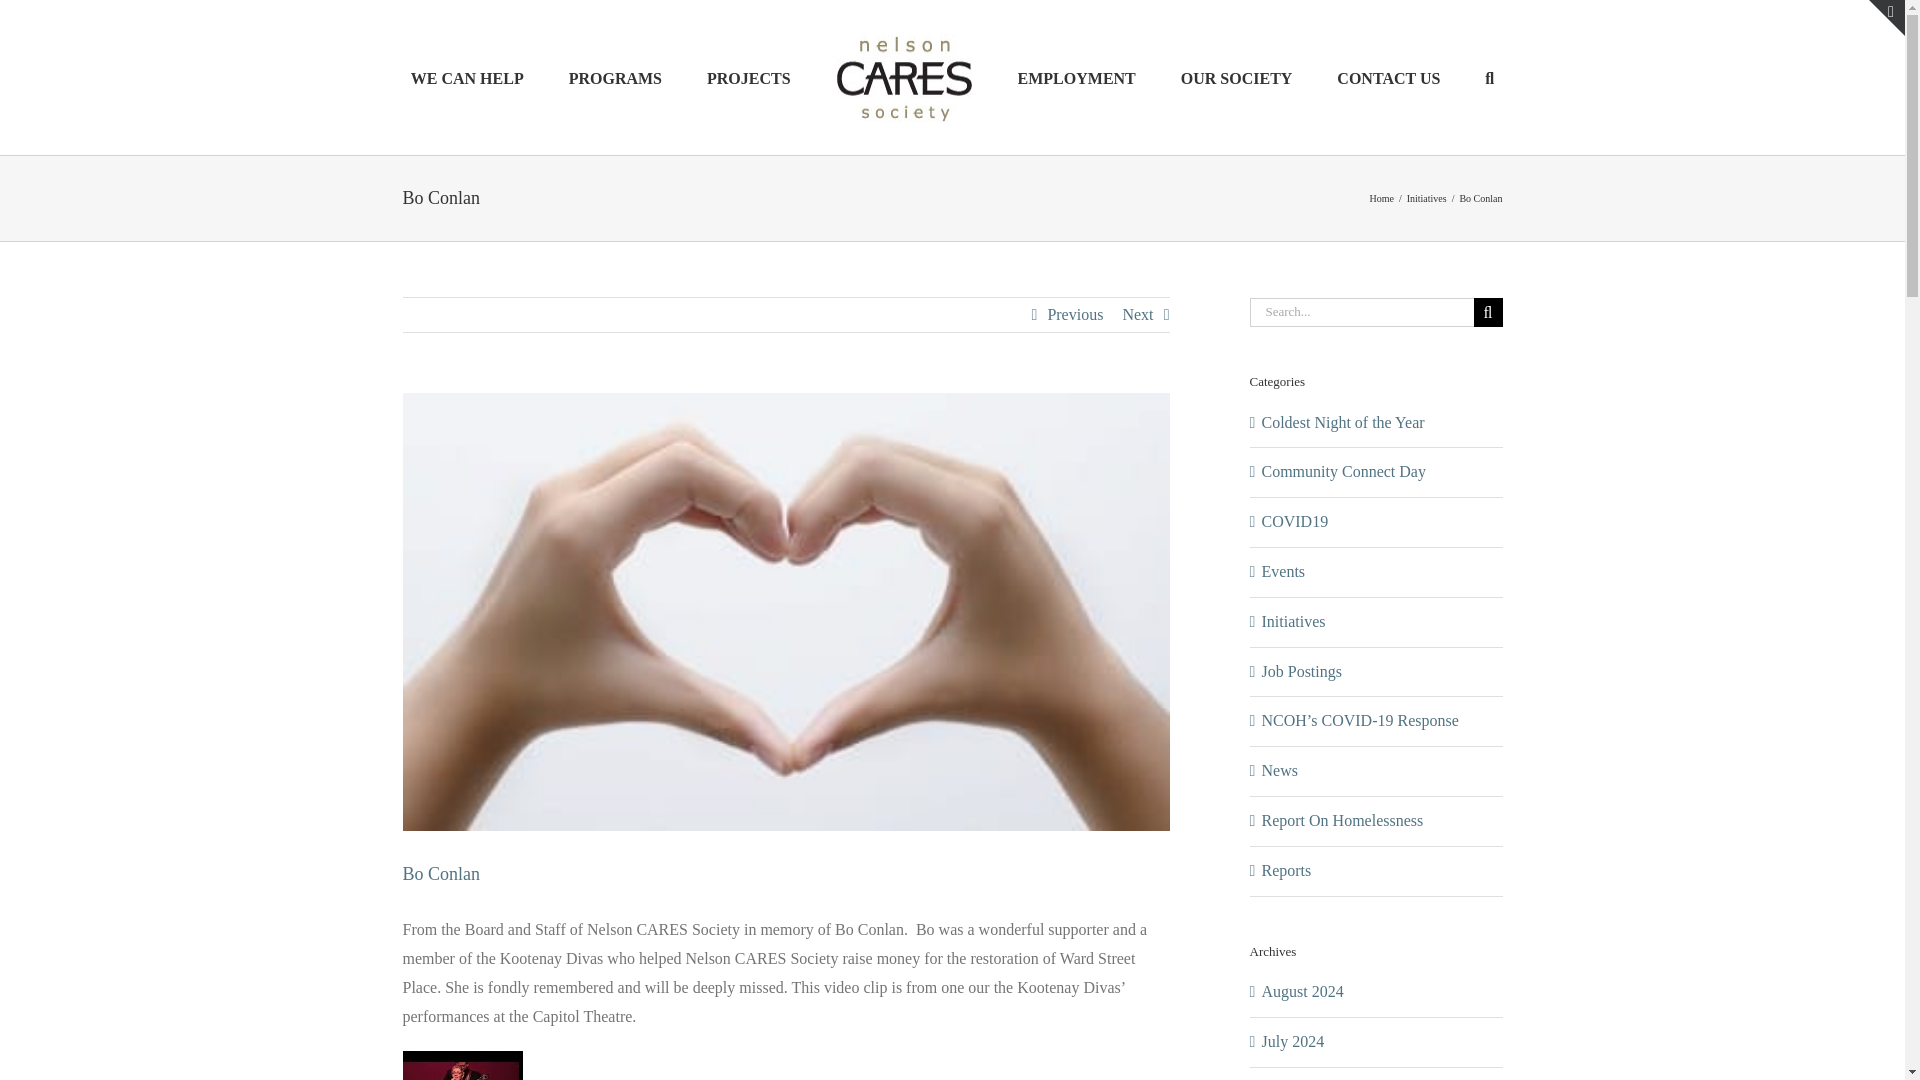 The height and width of the screenshot is (1080, 1920). What do you see at coordinates (615, 76) in the screenshot?
I see `PROGRAMS` at bounding box center [615, 76].